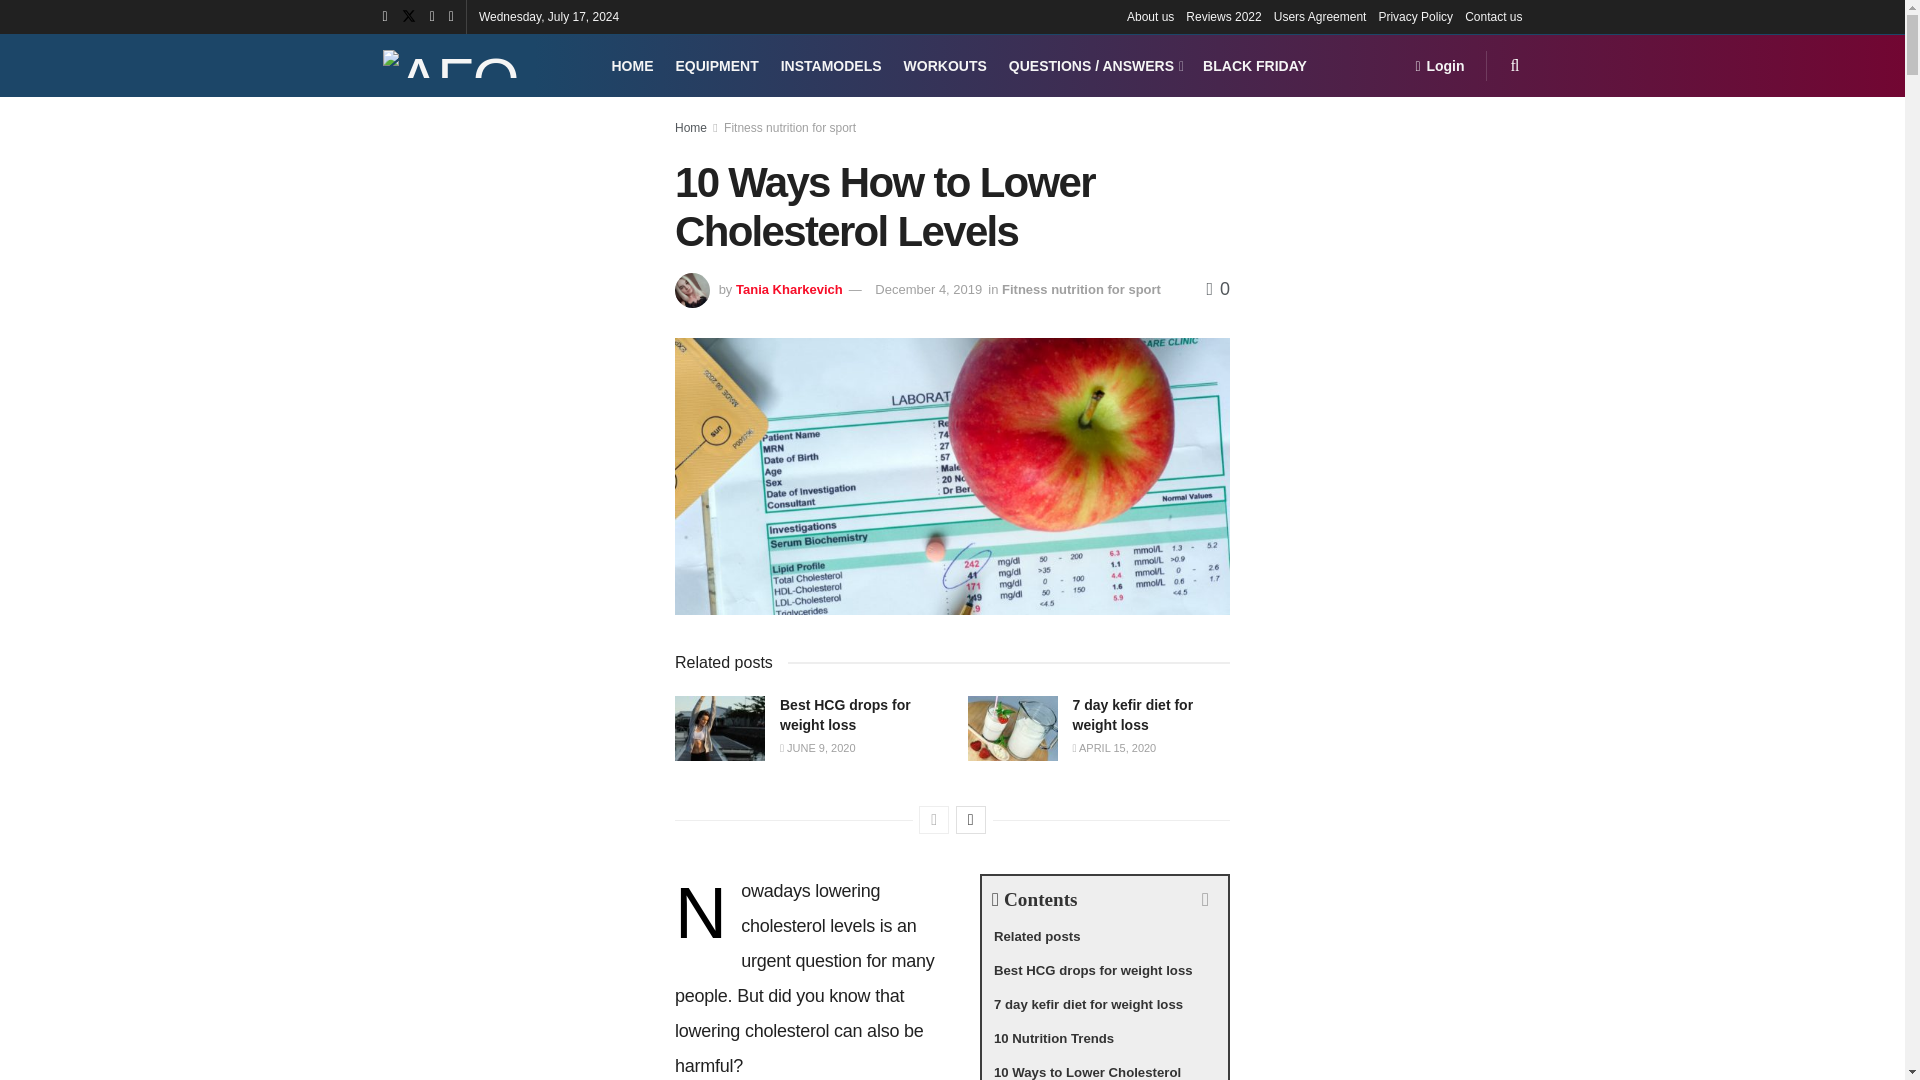 This screenshot has width=1920, height=1080. I want to click on December 4, 2019, so click(928, 289).